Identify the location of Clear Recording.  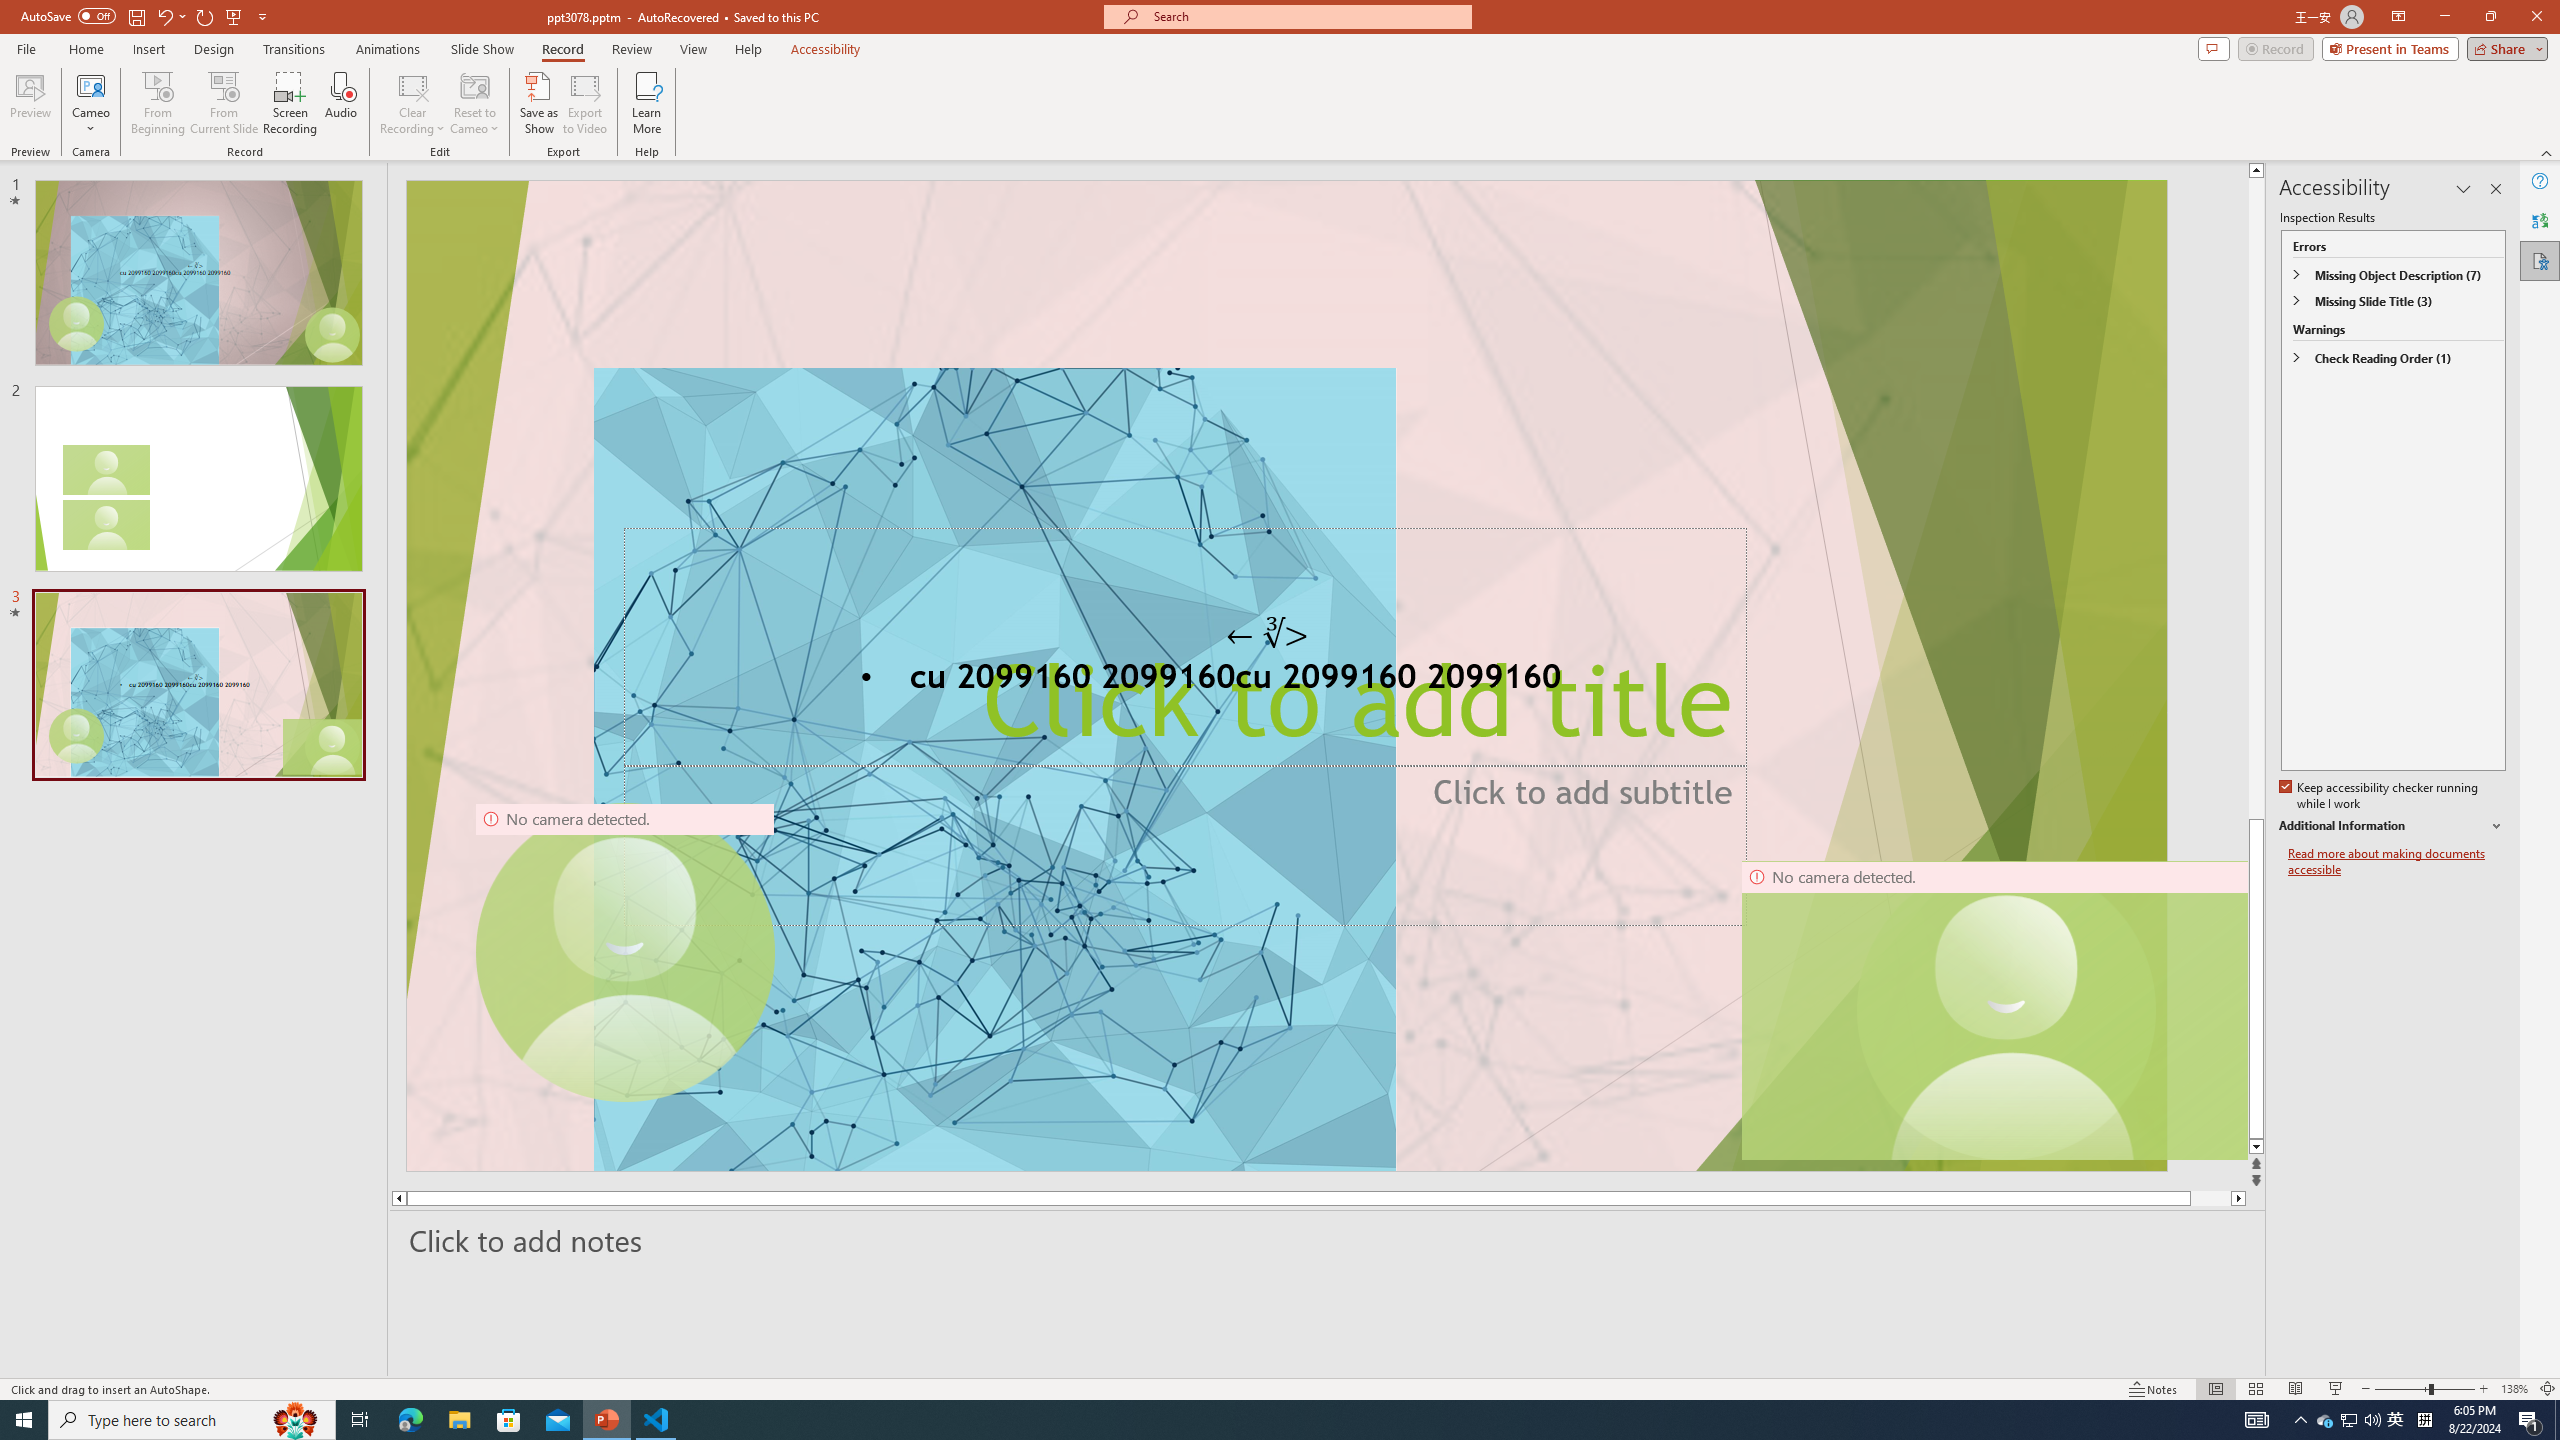
(413, 103).